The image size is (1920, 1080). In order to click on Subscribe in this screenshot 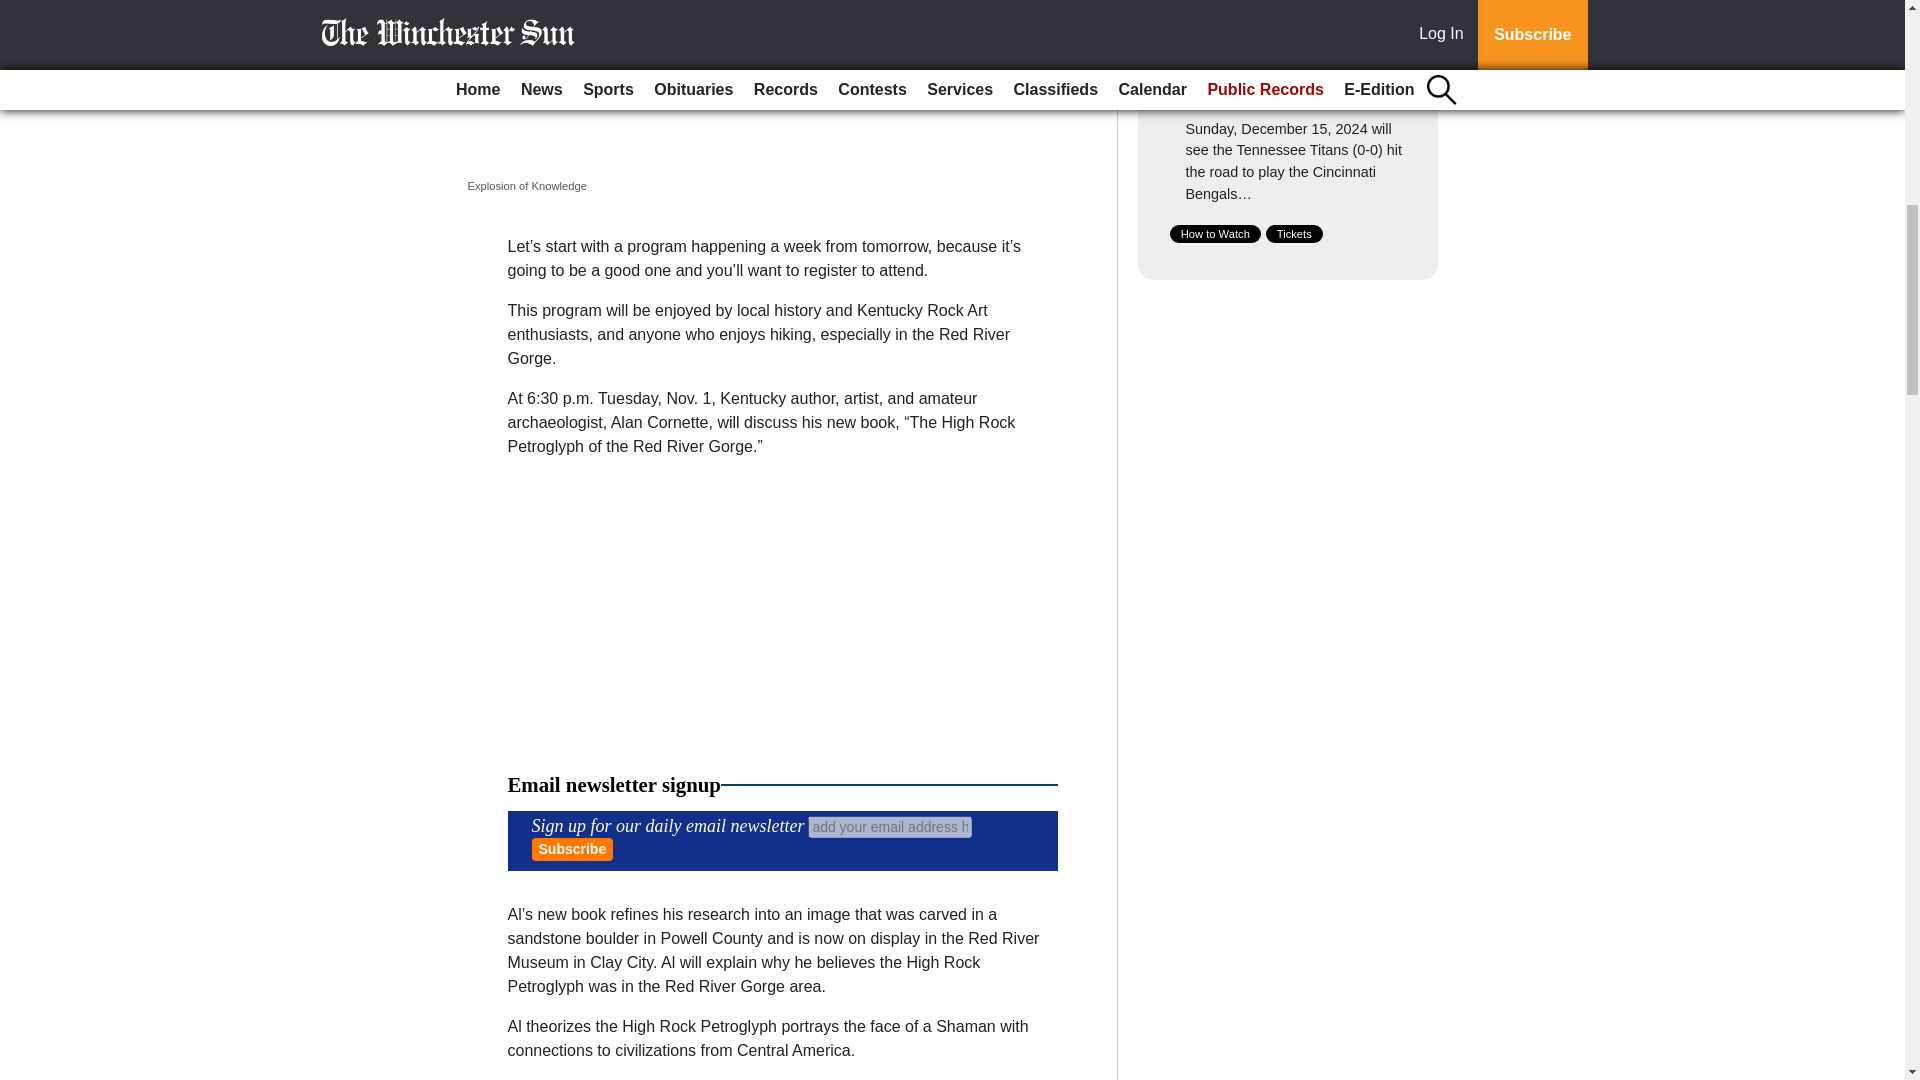, I will do `click(572, 849)`.